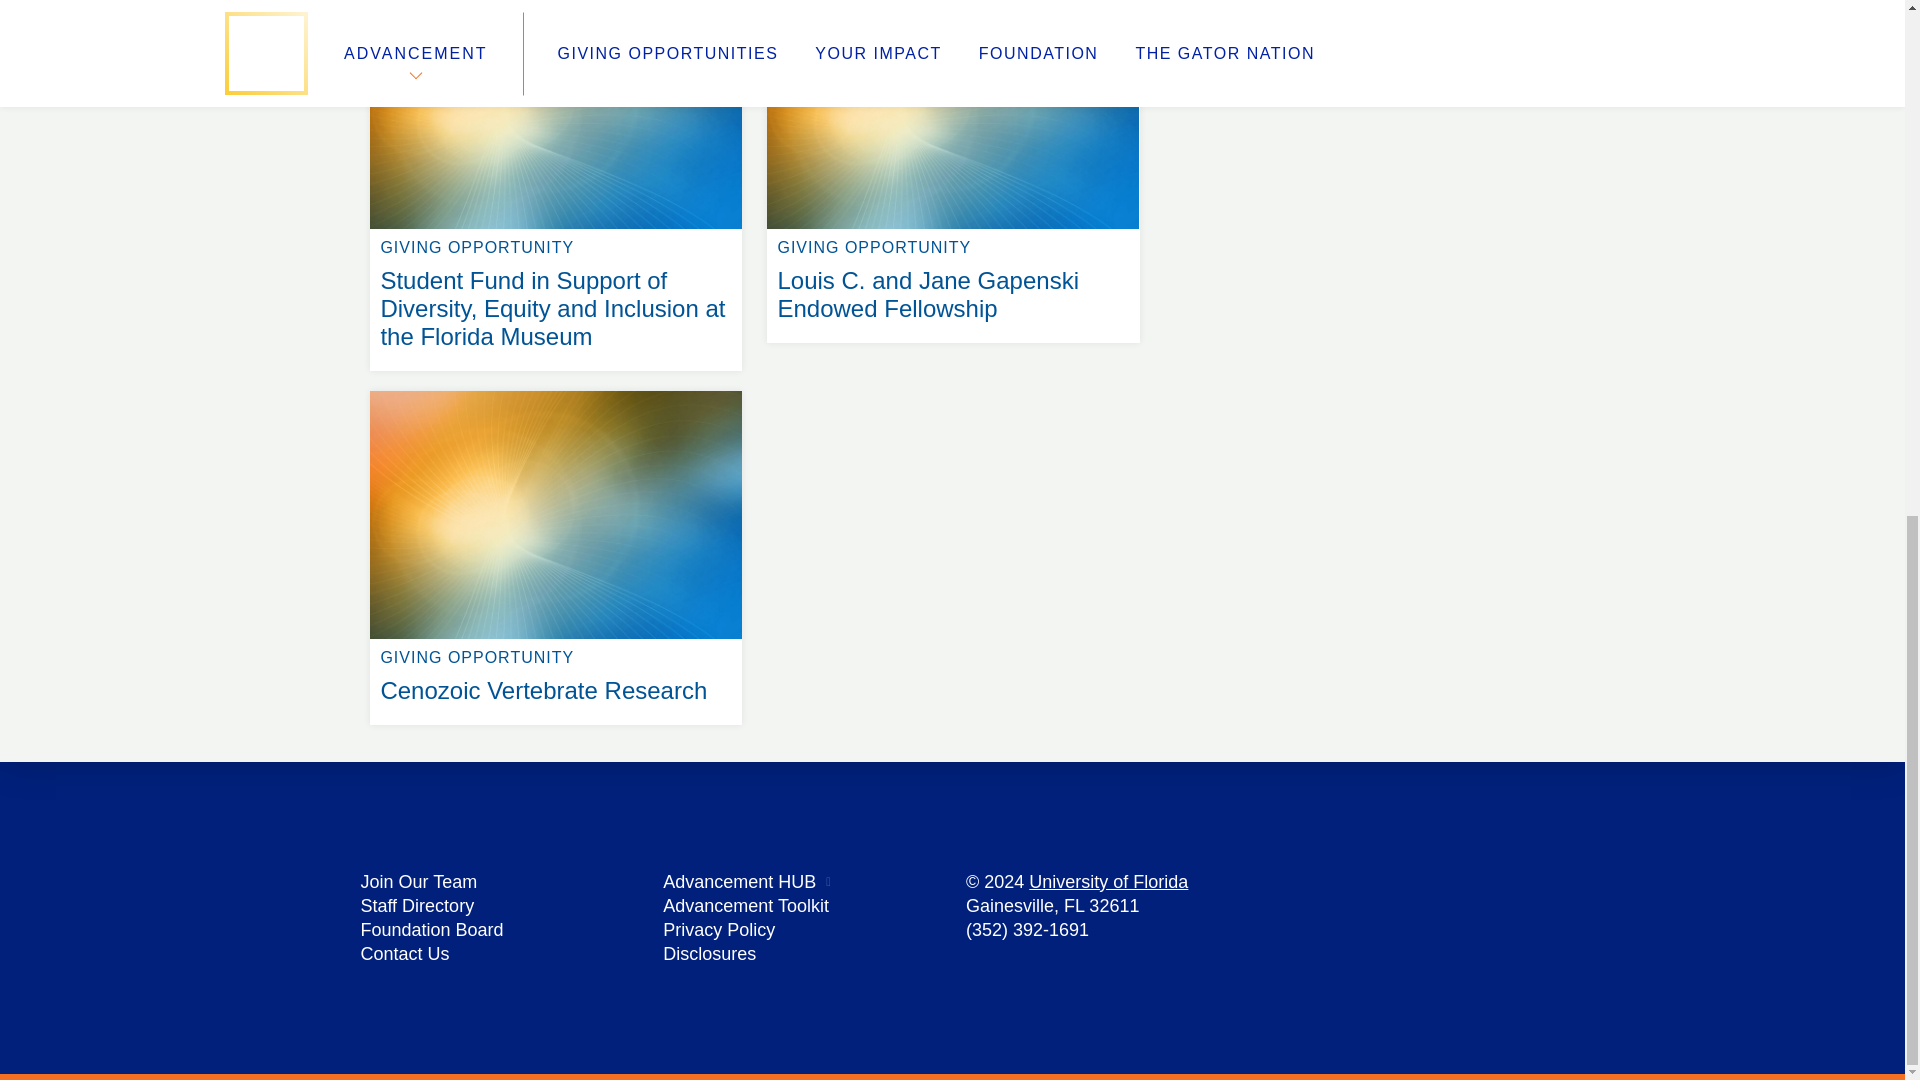  What do you see at coordinates (418, 882) in the screenshot?
I see `University of Florida` at bounding box center [418, 882].